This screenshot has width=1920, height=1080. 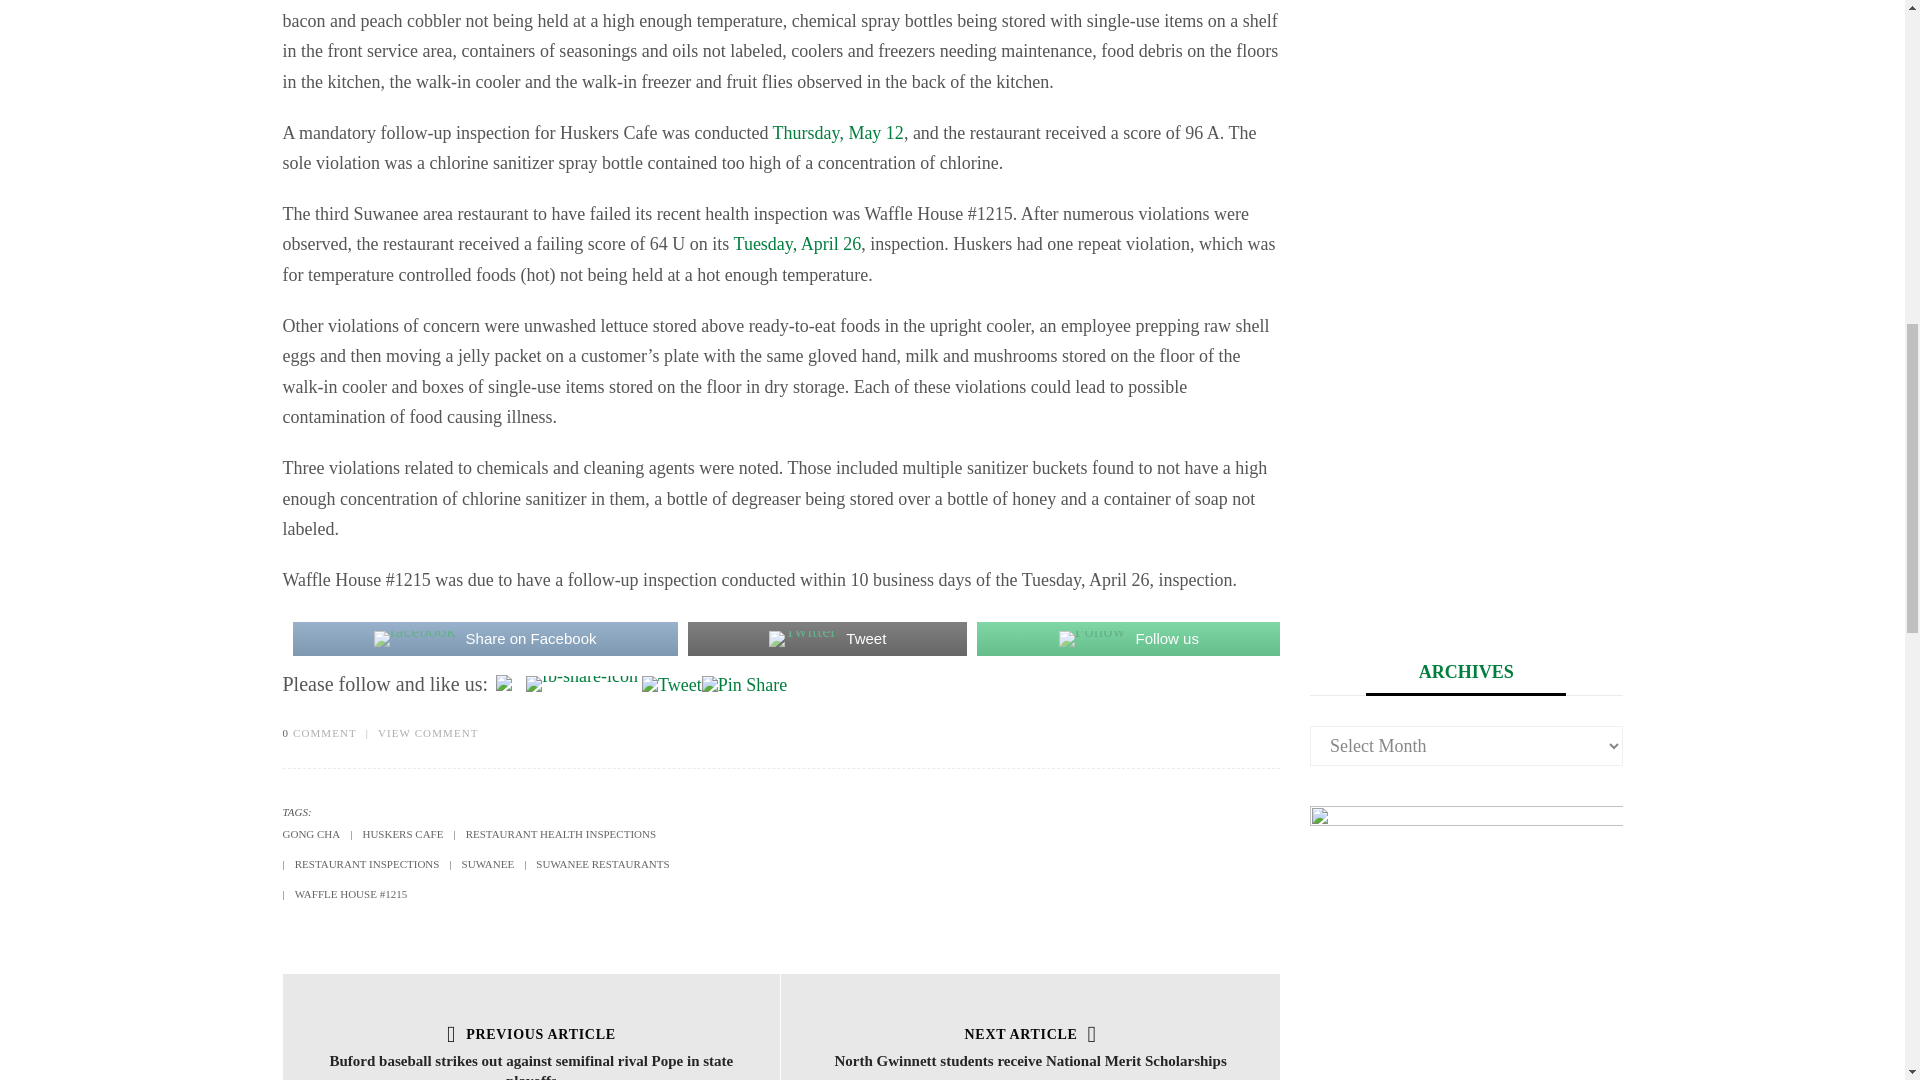 I want to click on Facebook Share, so click(x=582, y=684).